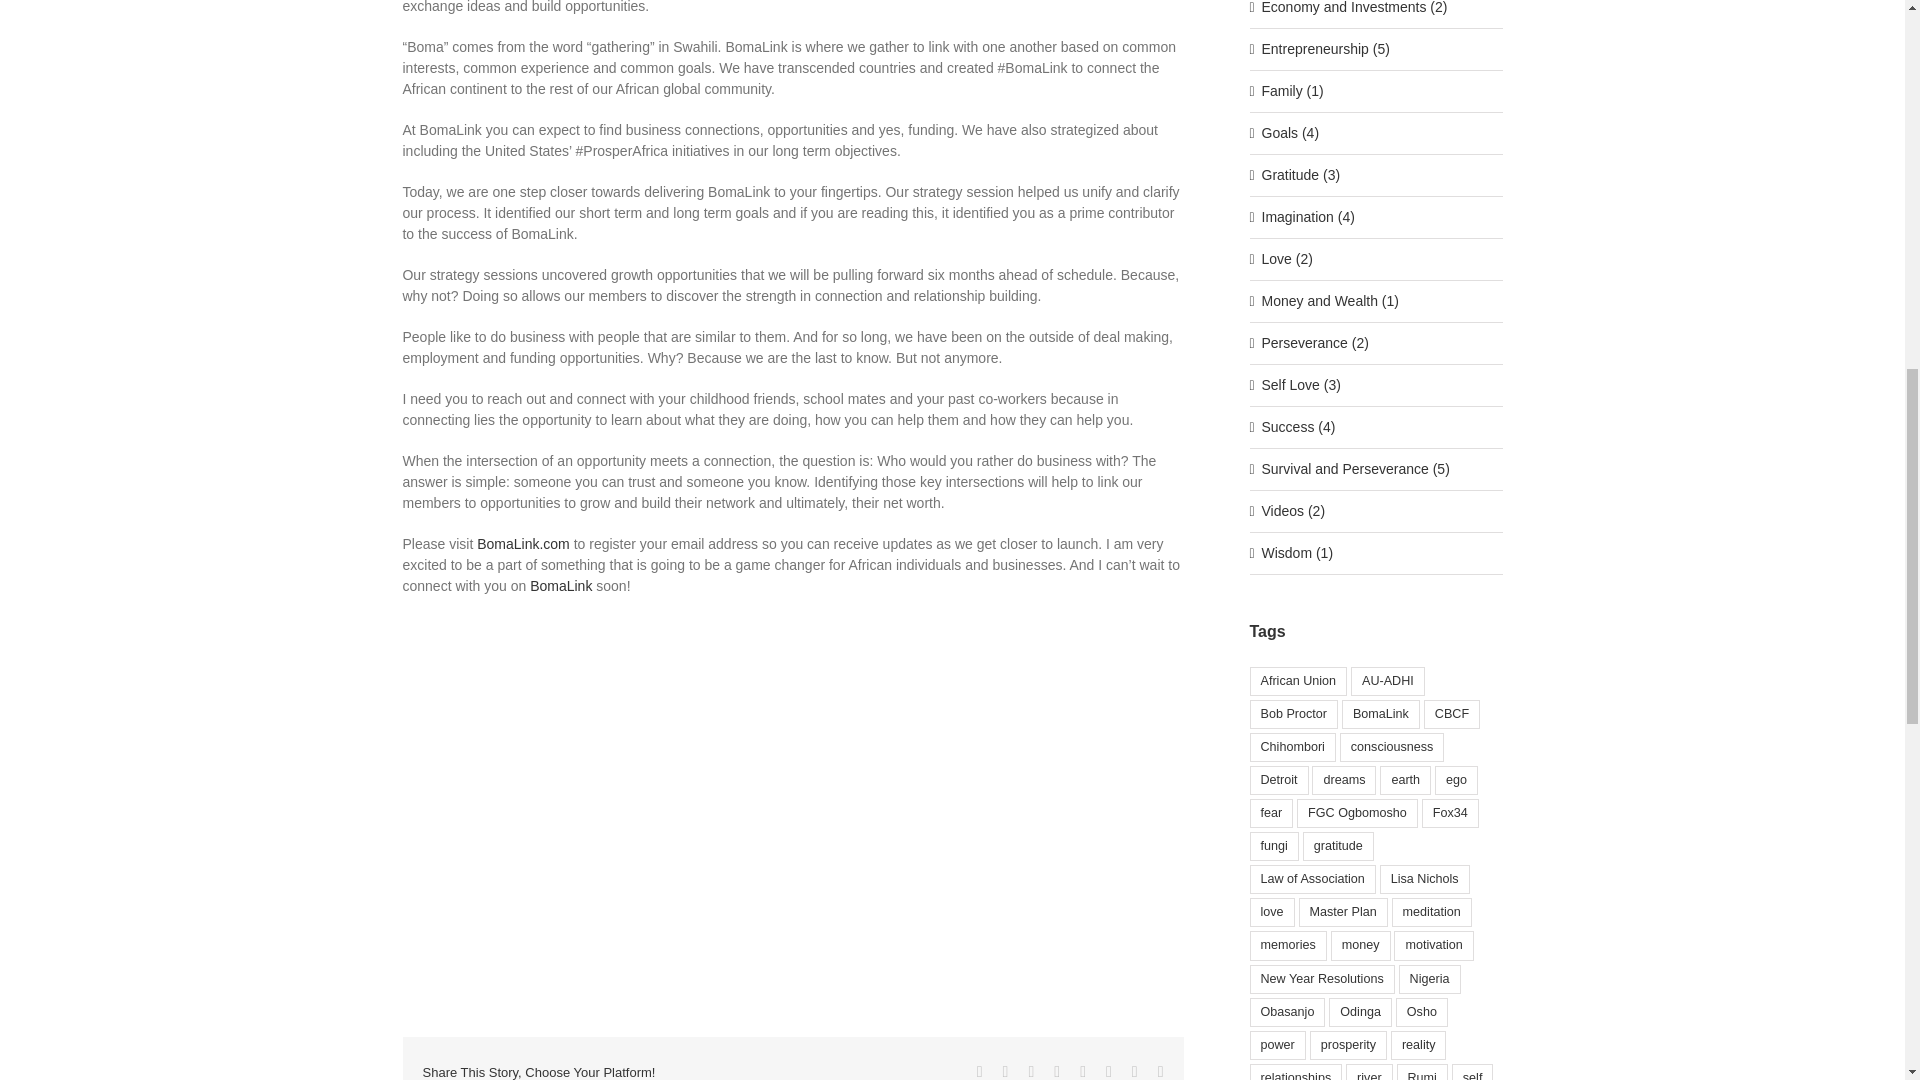  Describe the element at coordinates (792, 796) in the screenshot. I see `YouTube video player 1` at that location.